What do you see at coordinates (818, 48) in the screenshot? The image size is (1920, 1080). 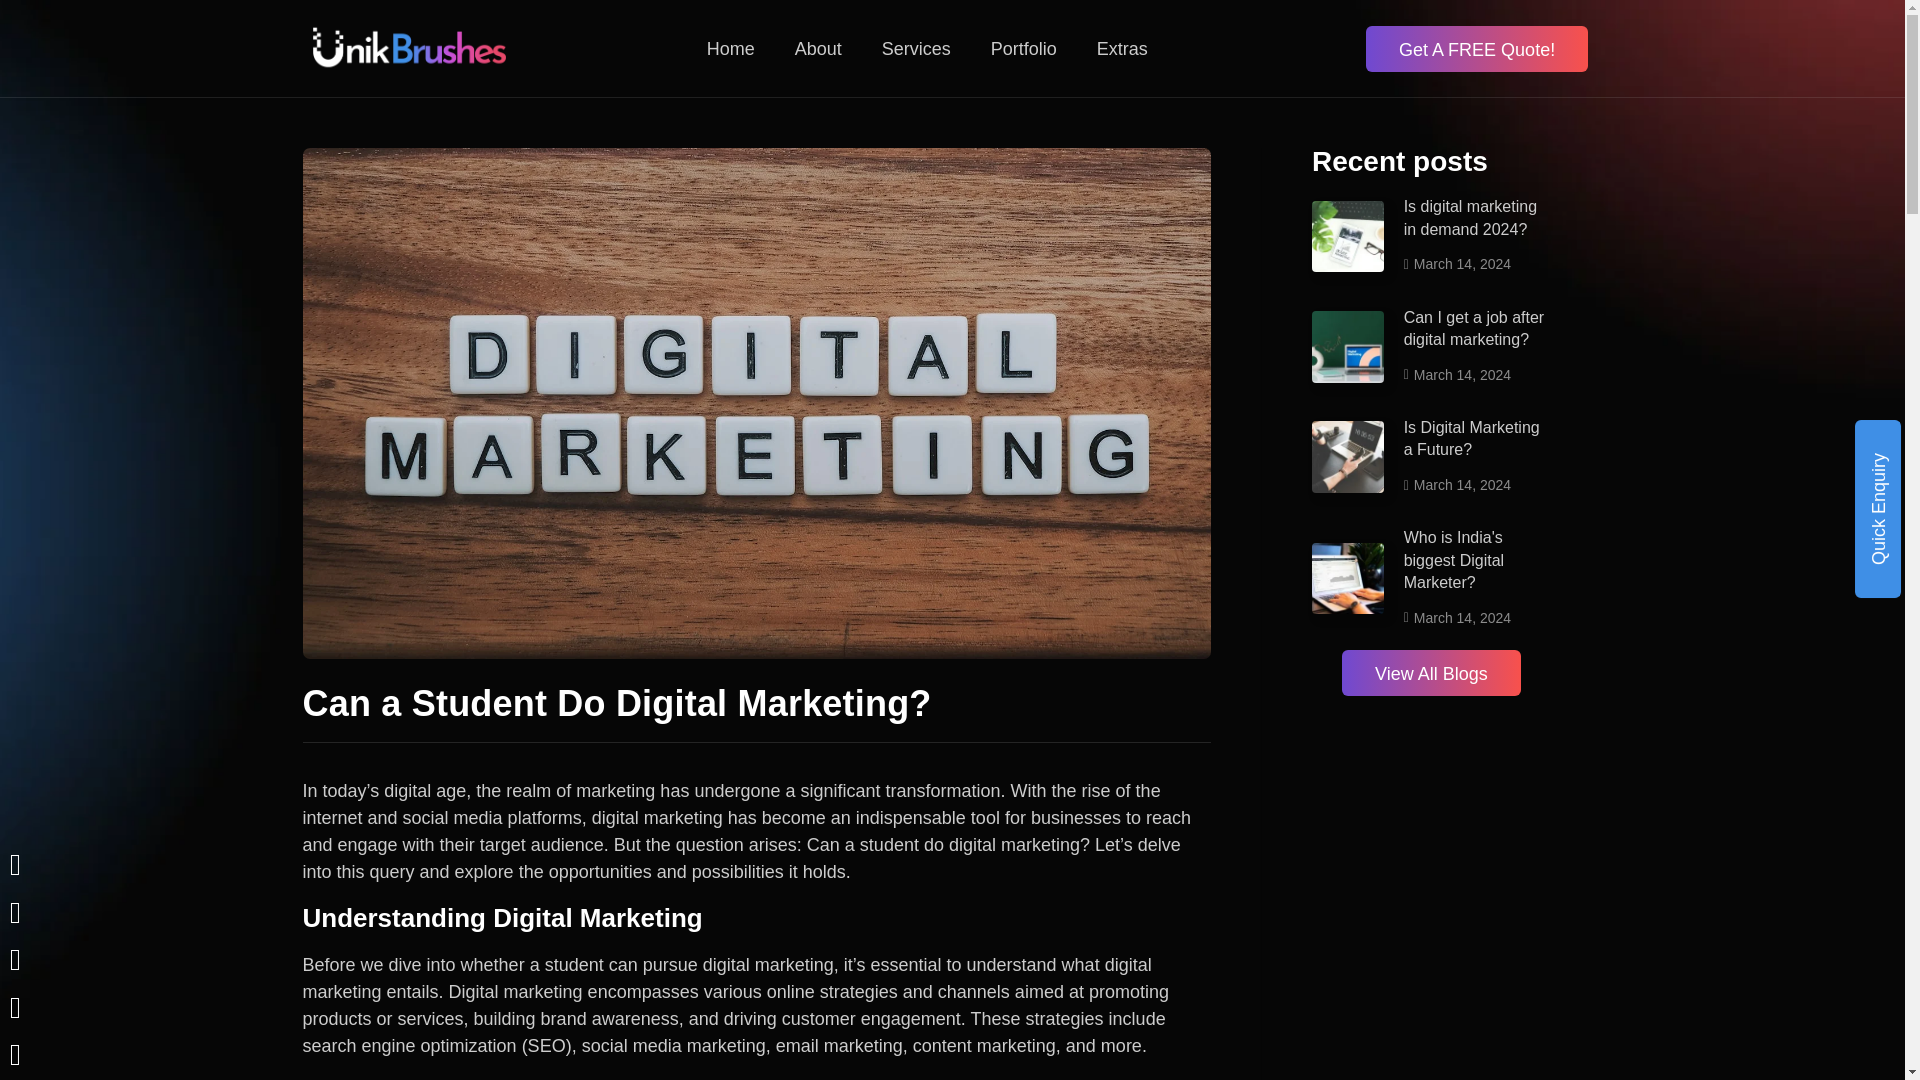 I see `About` at bounding box center [818, 48].